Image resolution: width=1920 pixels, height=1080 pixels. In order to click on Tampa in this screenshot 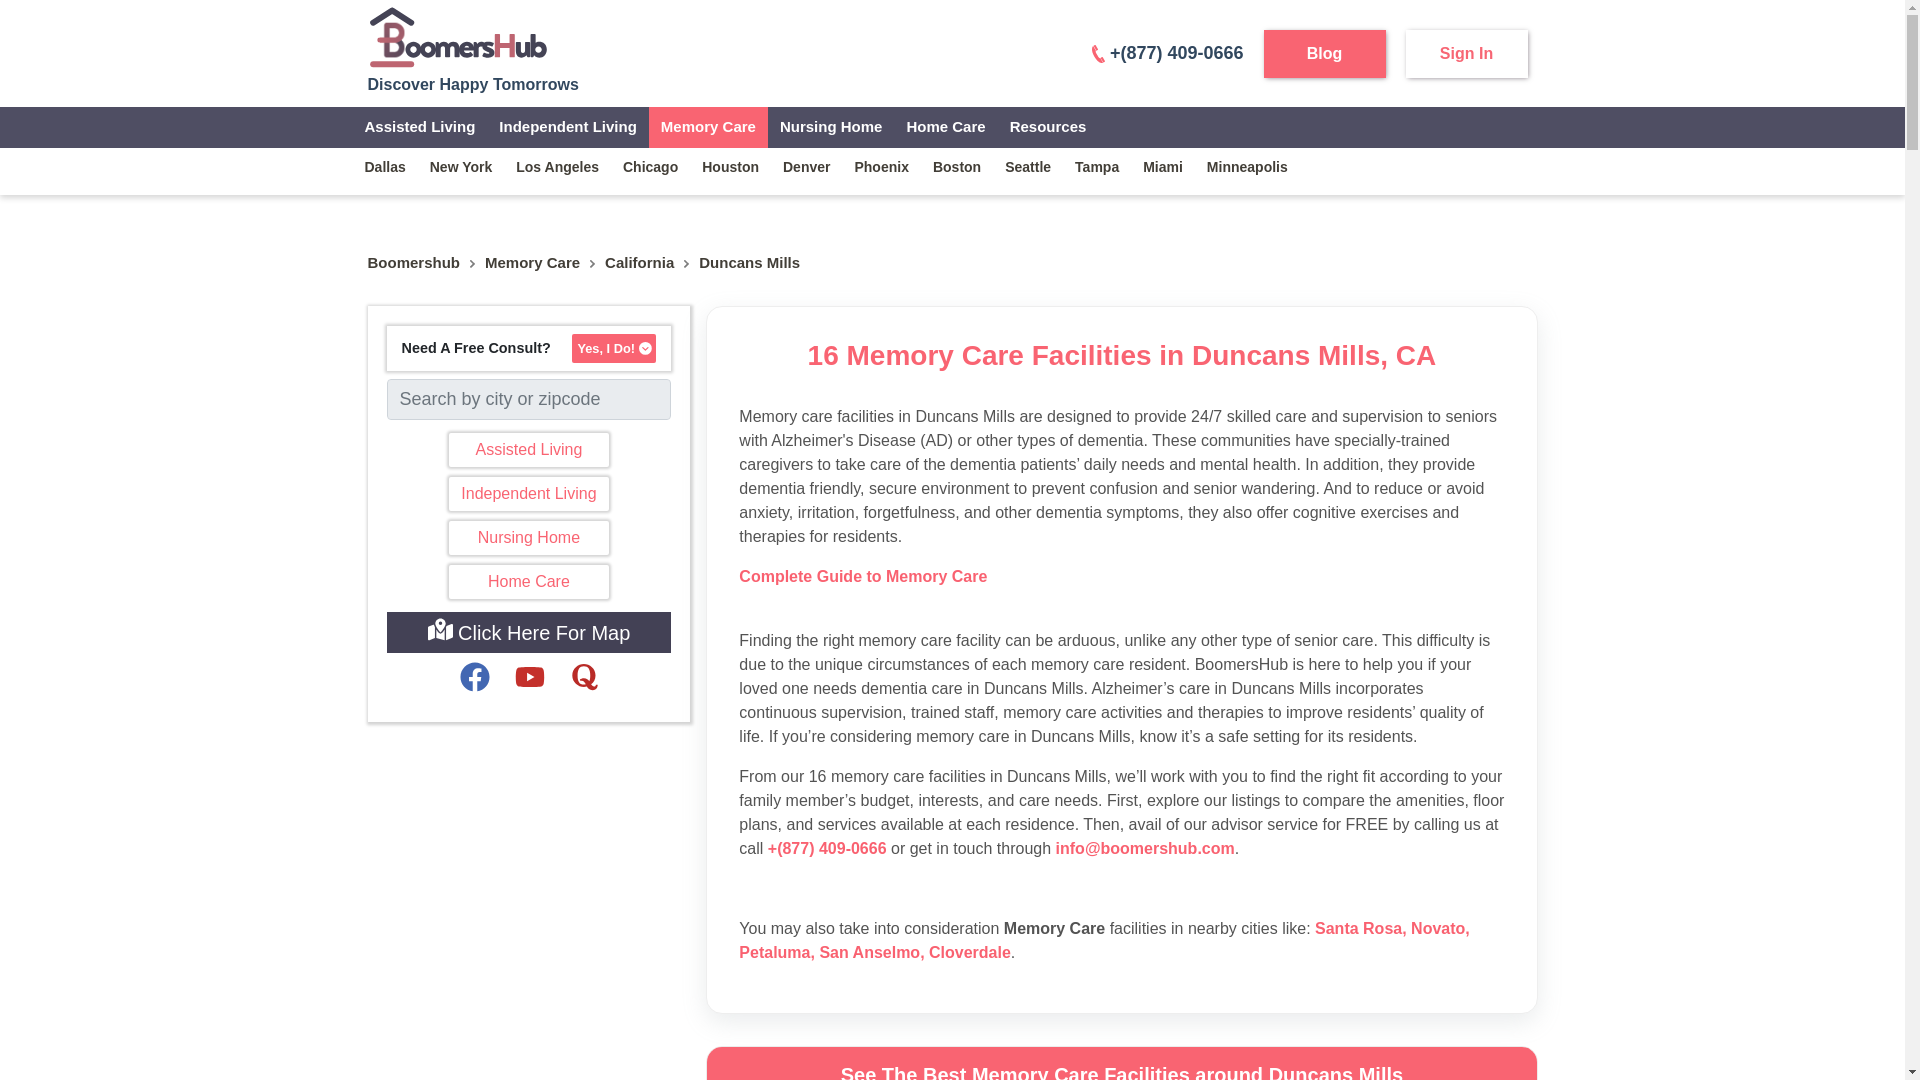, I will do `click(1096, 166)`.